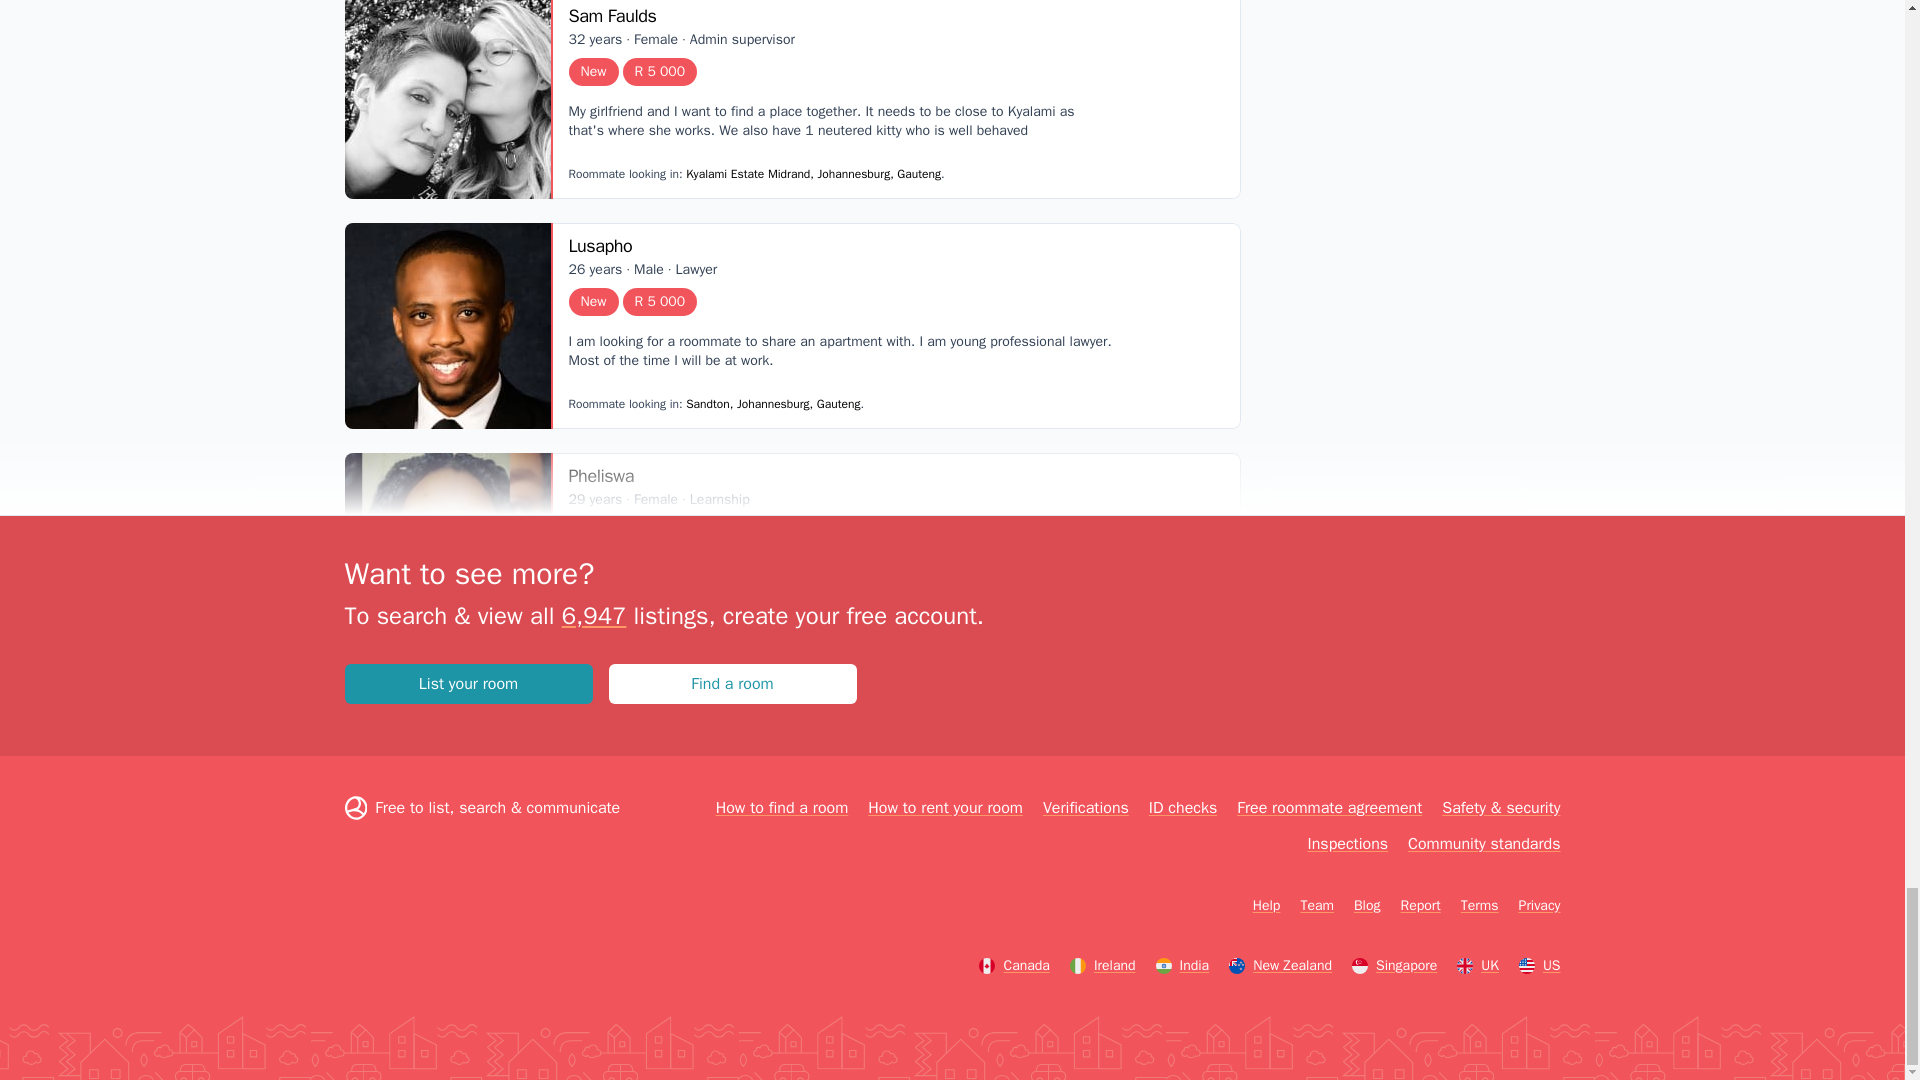 The image size is (1920, 1080). I want to click on Roomies United Kingdom, so click(1478, 966).